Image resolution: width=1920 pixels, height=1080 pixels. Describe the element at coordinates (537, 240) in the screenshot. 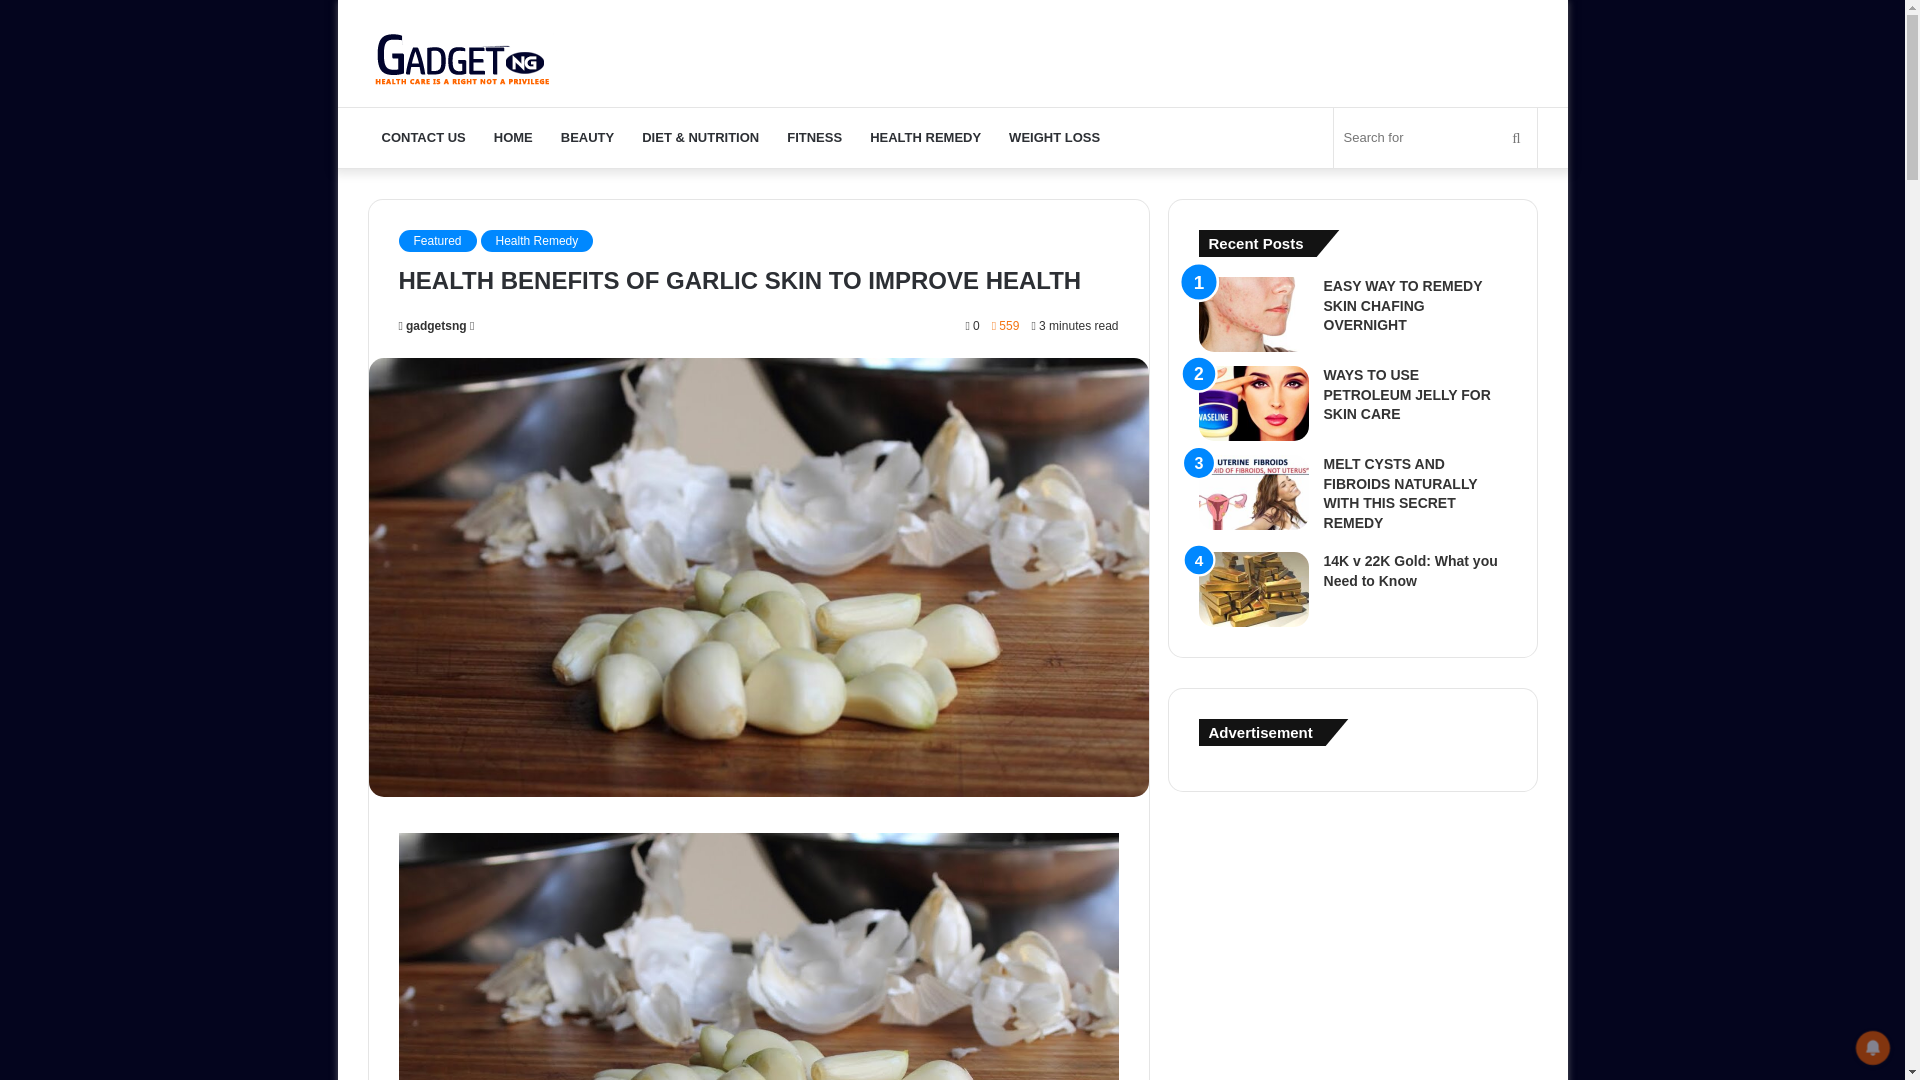

I see `Health Remedy` at that location.